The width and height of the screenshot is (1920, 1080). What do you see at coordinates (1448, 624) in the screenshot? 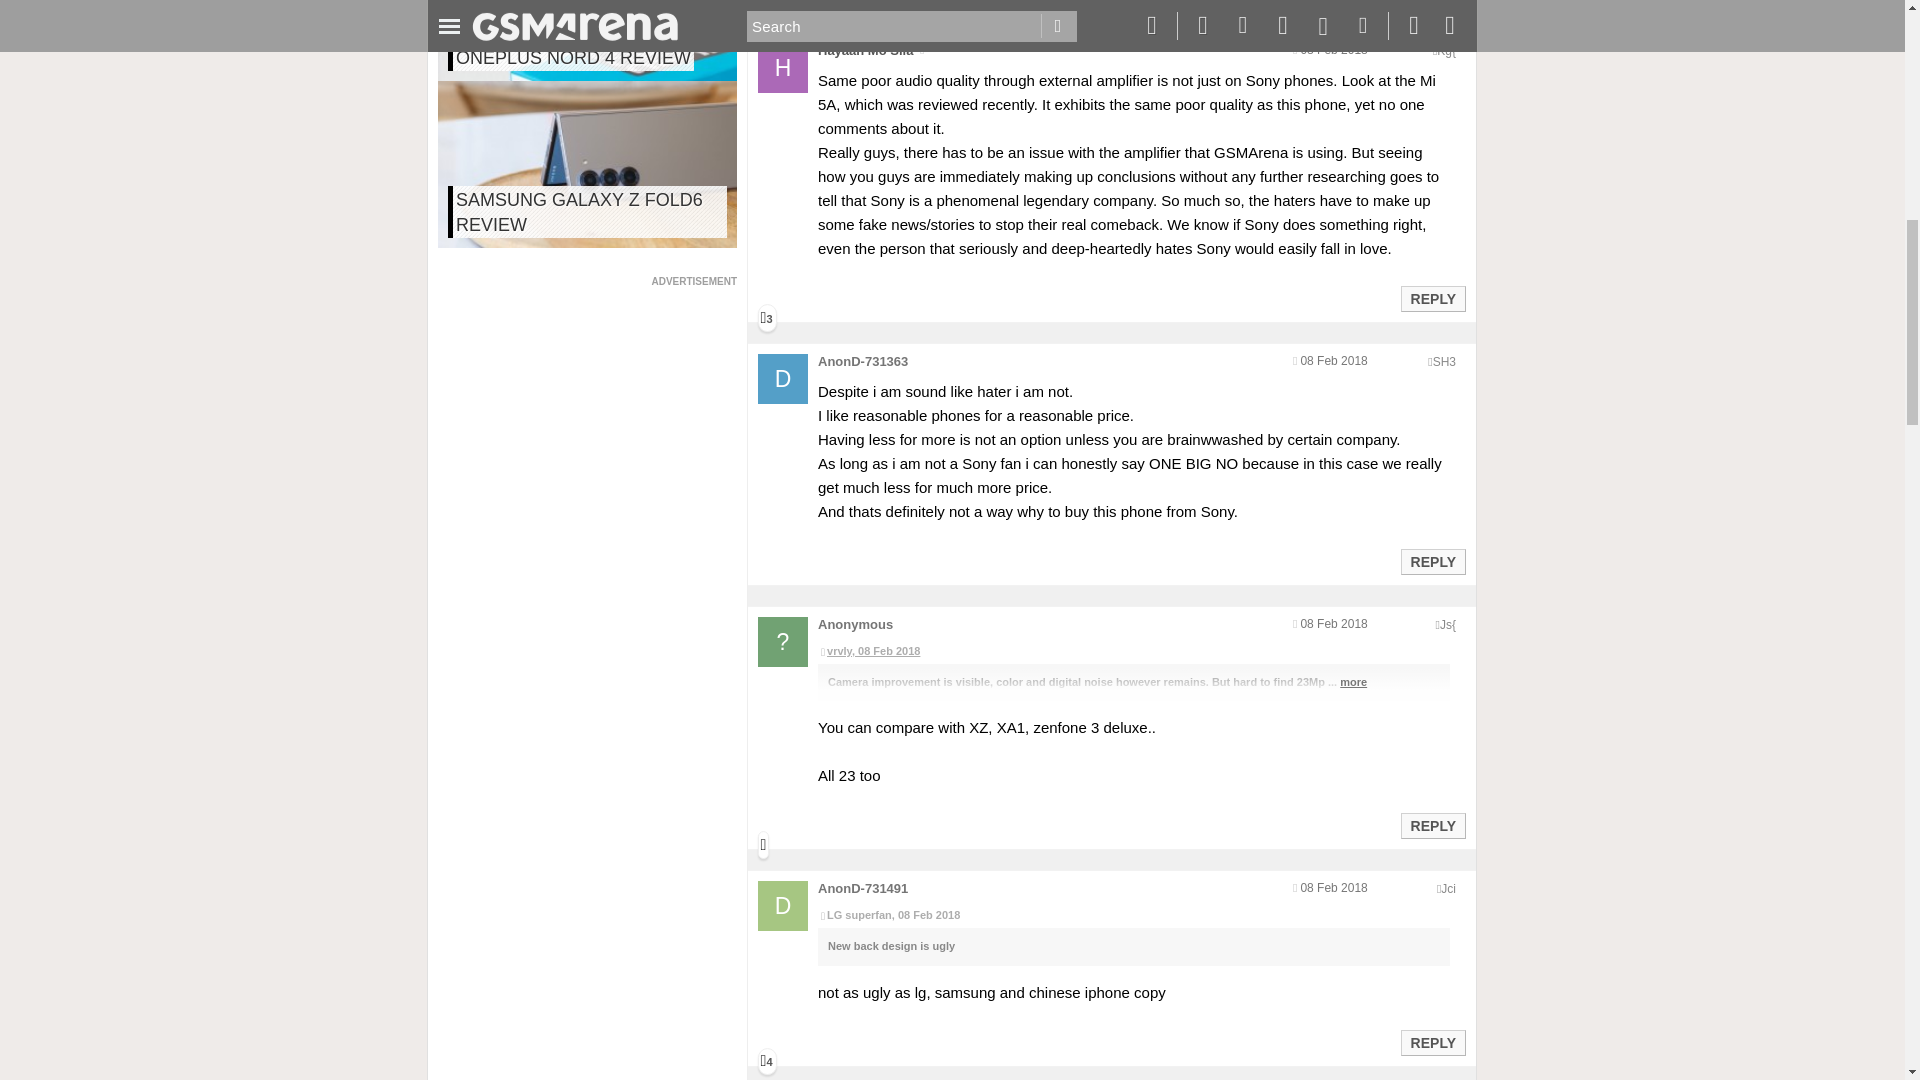
I see `Encoded anonymized location` at bounding box center [1448, 624].